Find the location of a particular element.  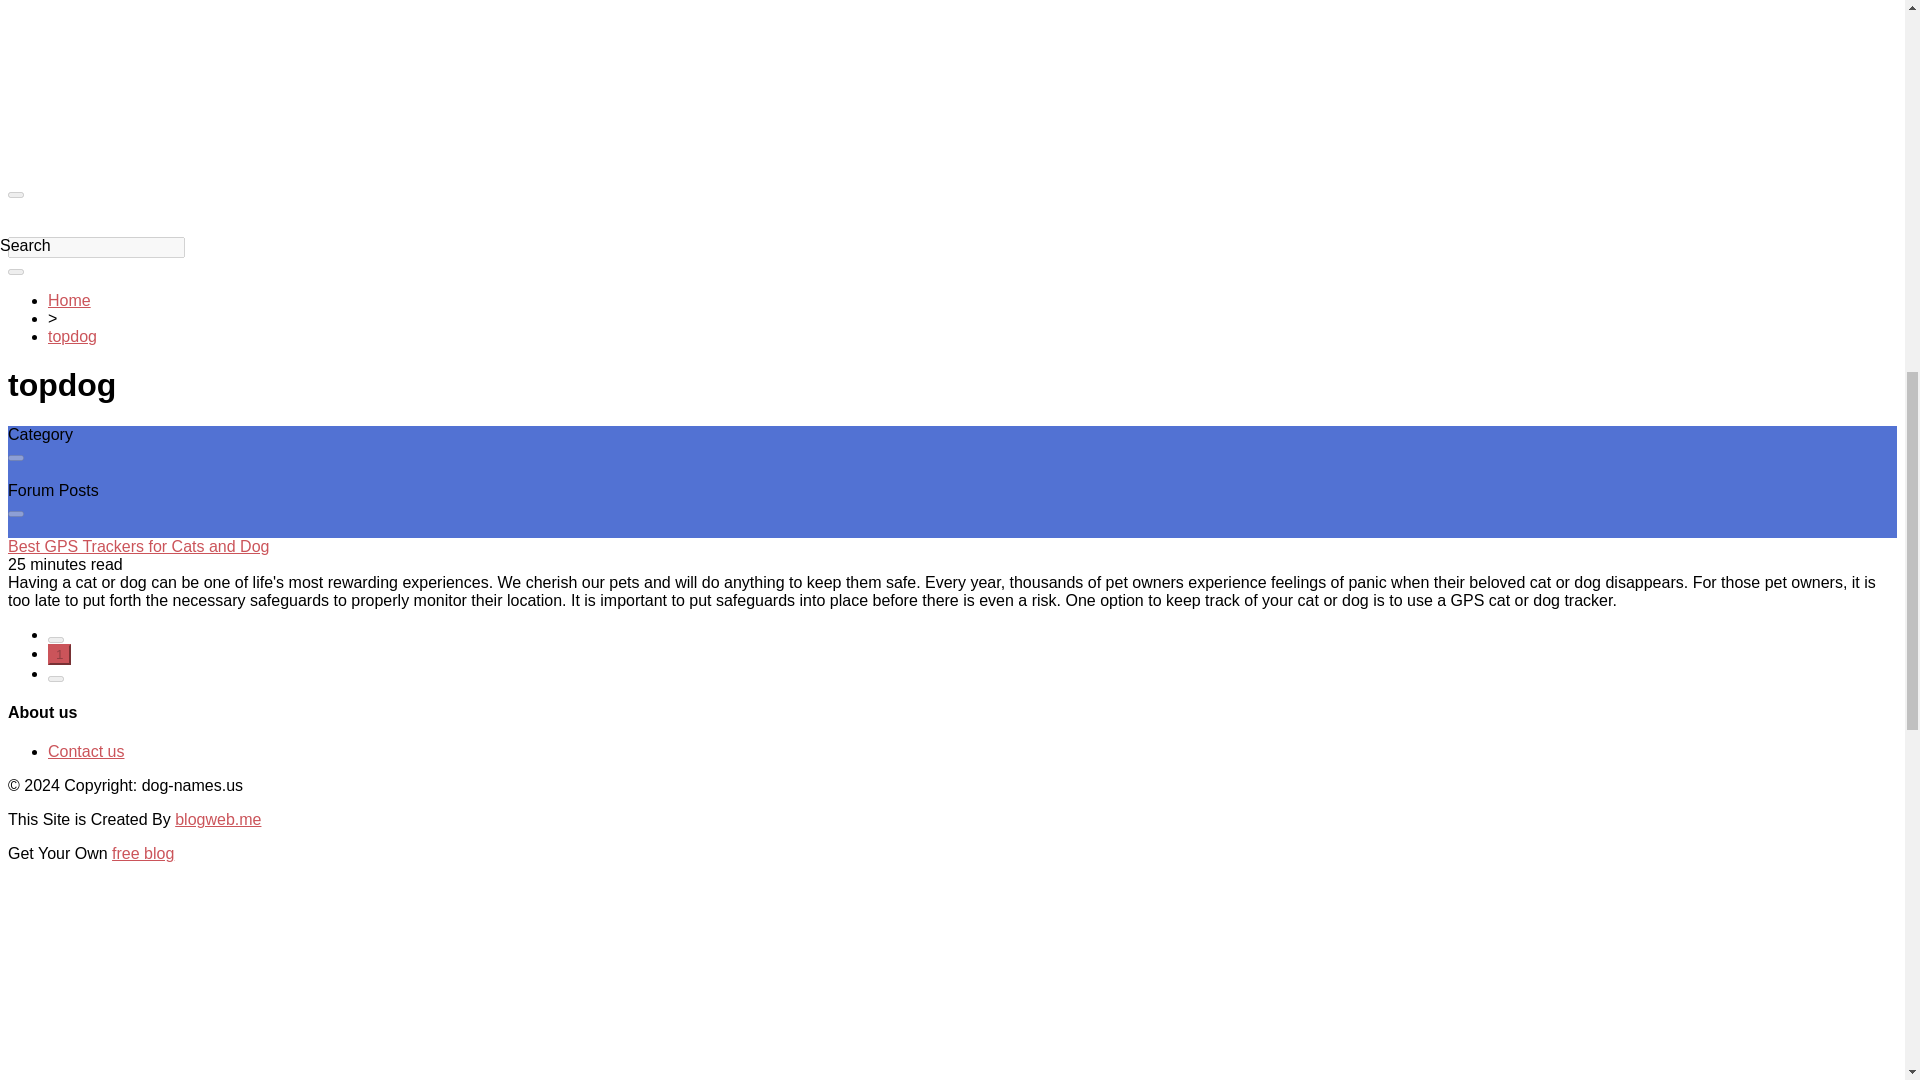

Contact us is located at coordinates (86, 752).